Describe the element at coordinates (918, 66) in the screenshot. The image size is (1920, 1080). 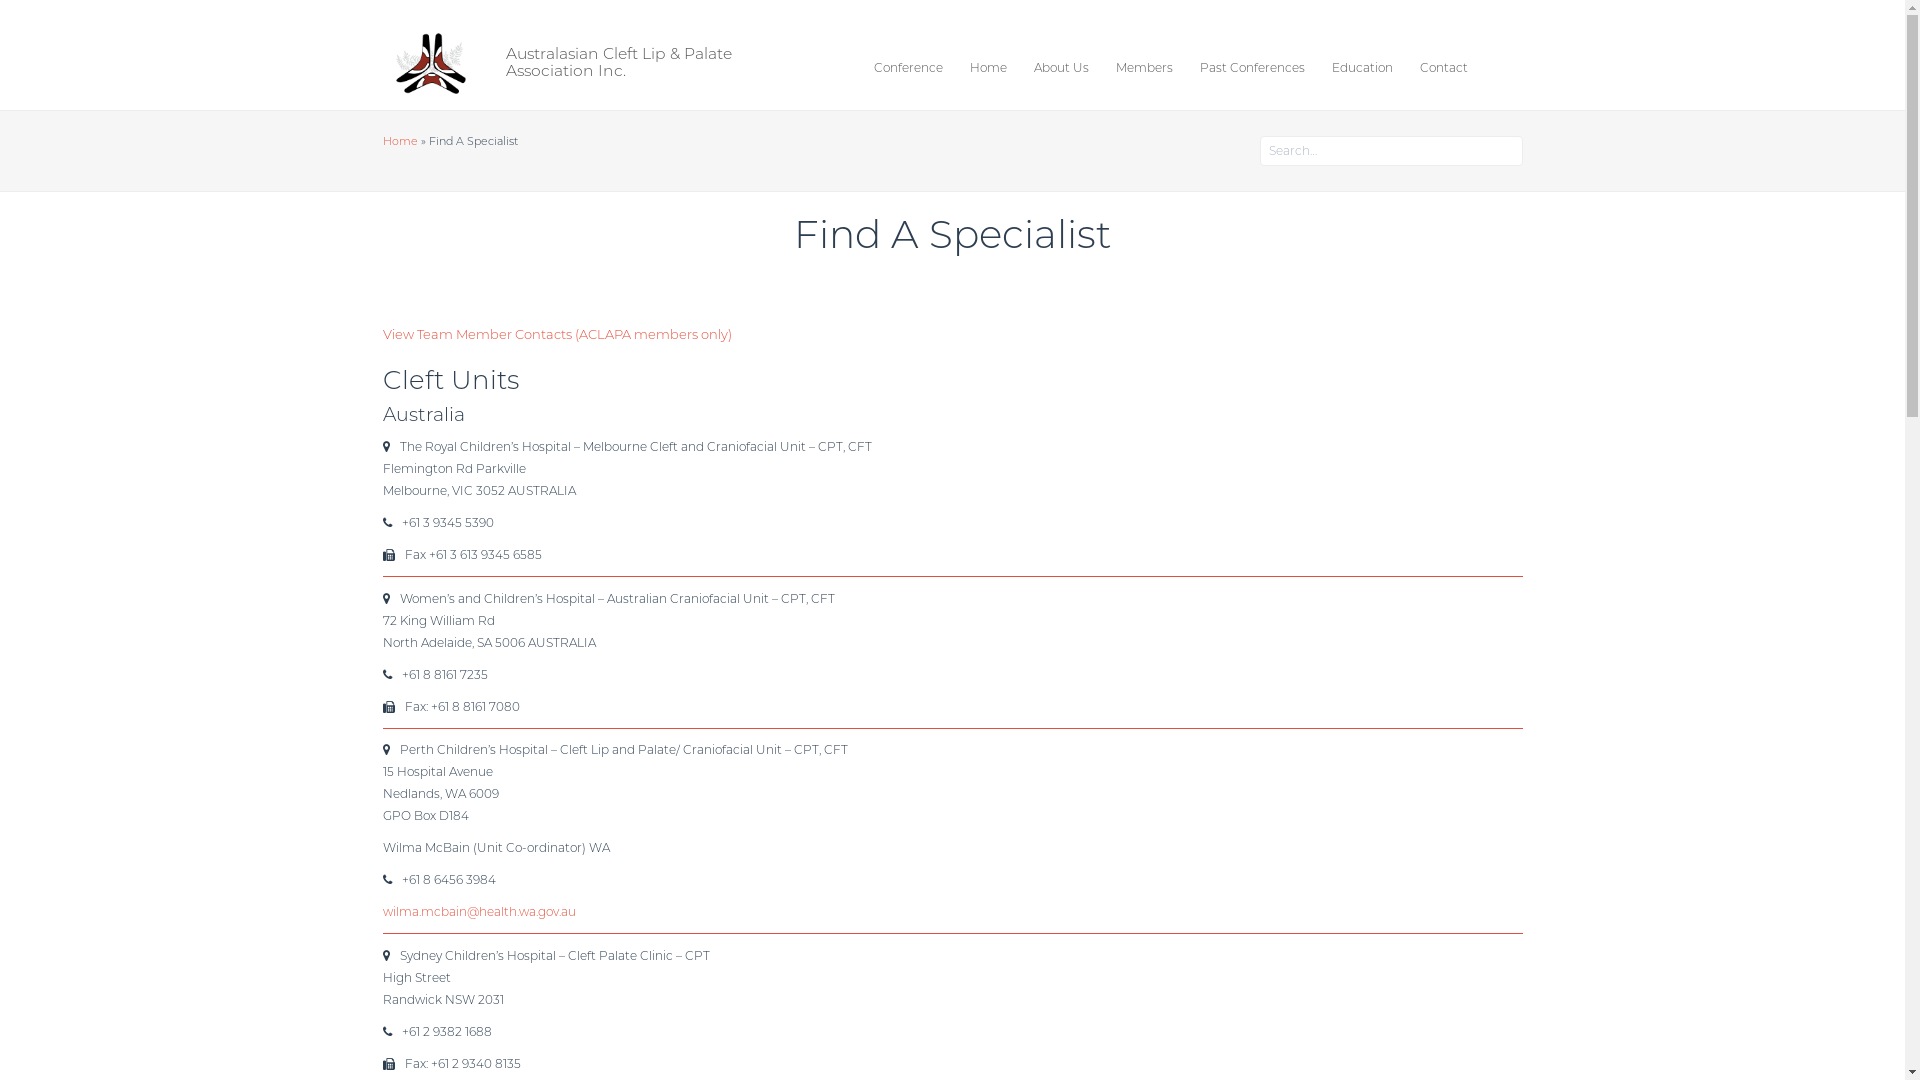
I see `Conference` at that location.